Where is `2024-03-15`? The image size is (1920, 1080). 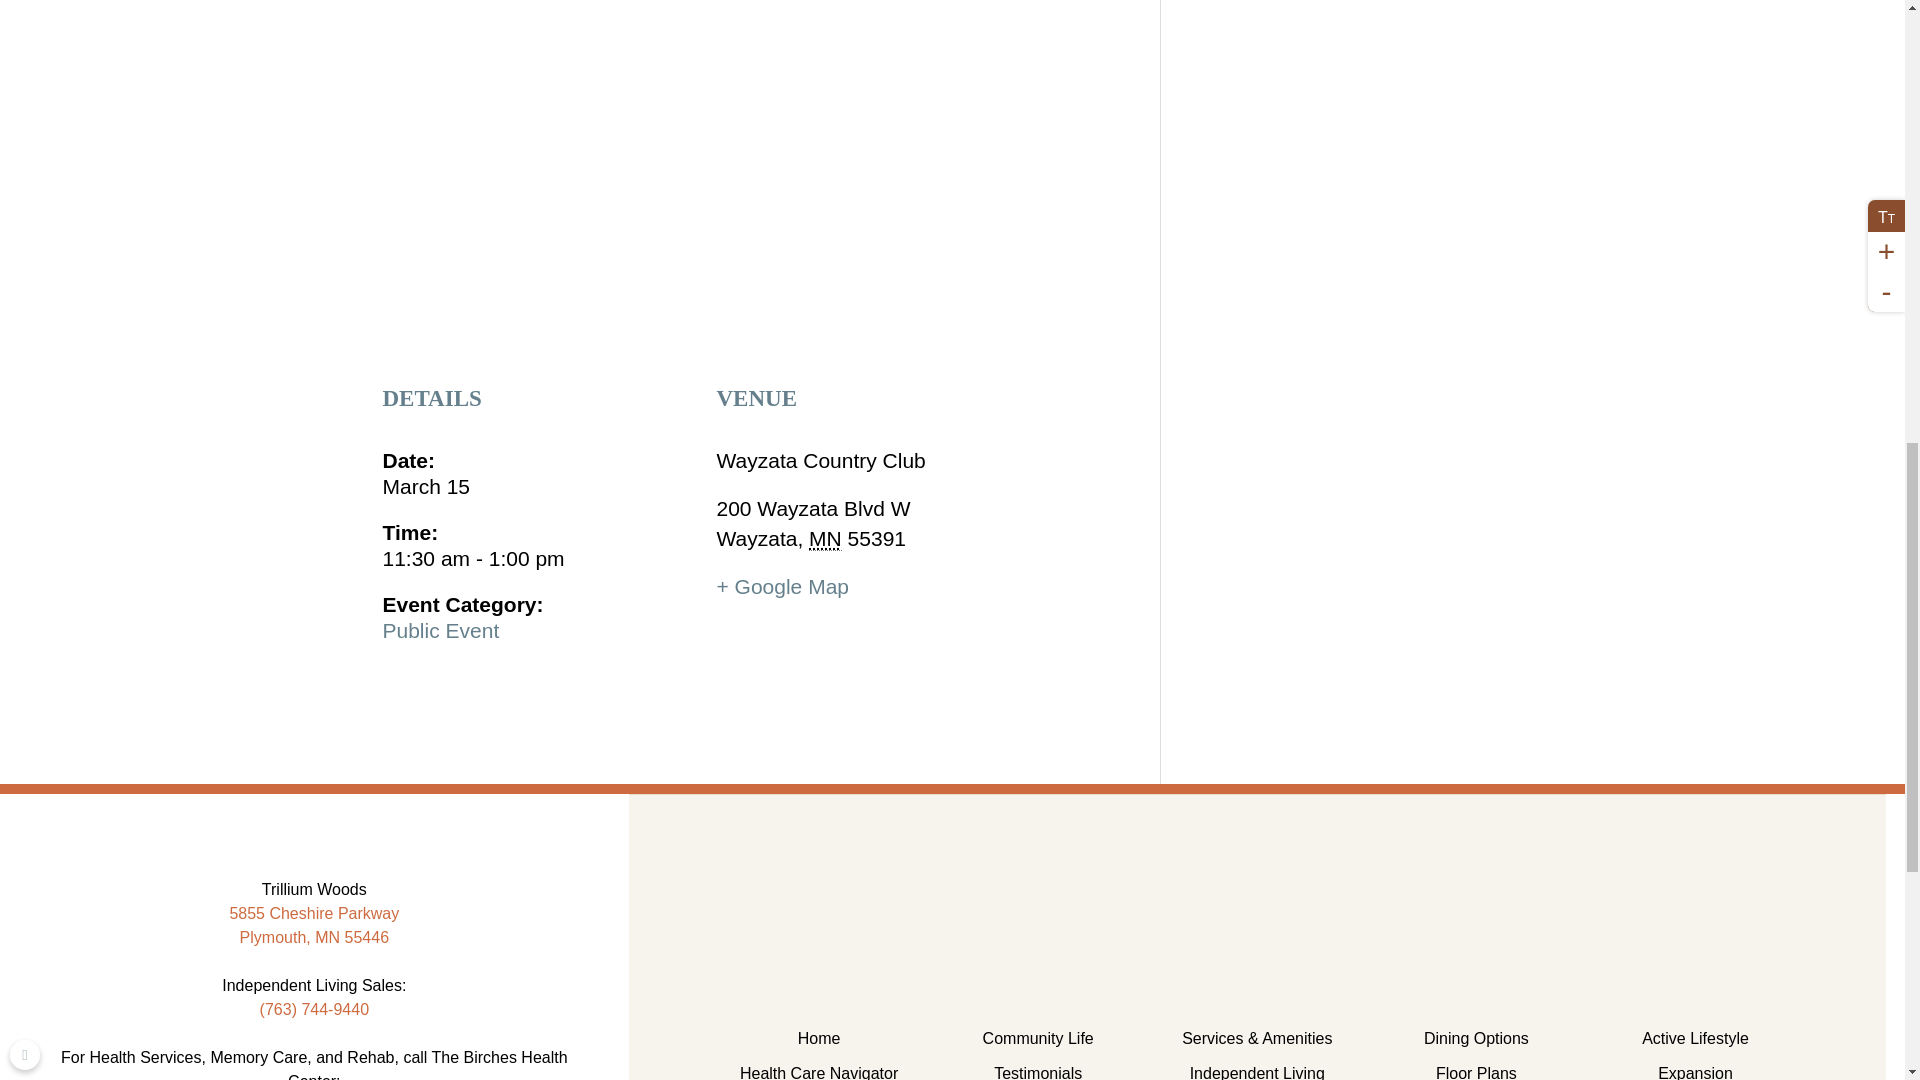
2024-03-15 is located at coordinates (538, 438).